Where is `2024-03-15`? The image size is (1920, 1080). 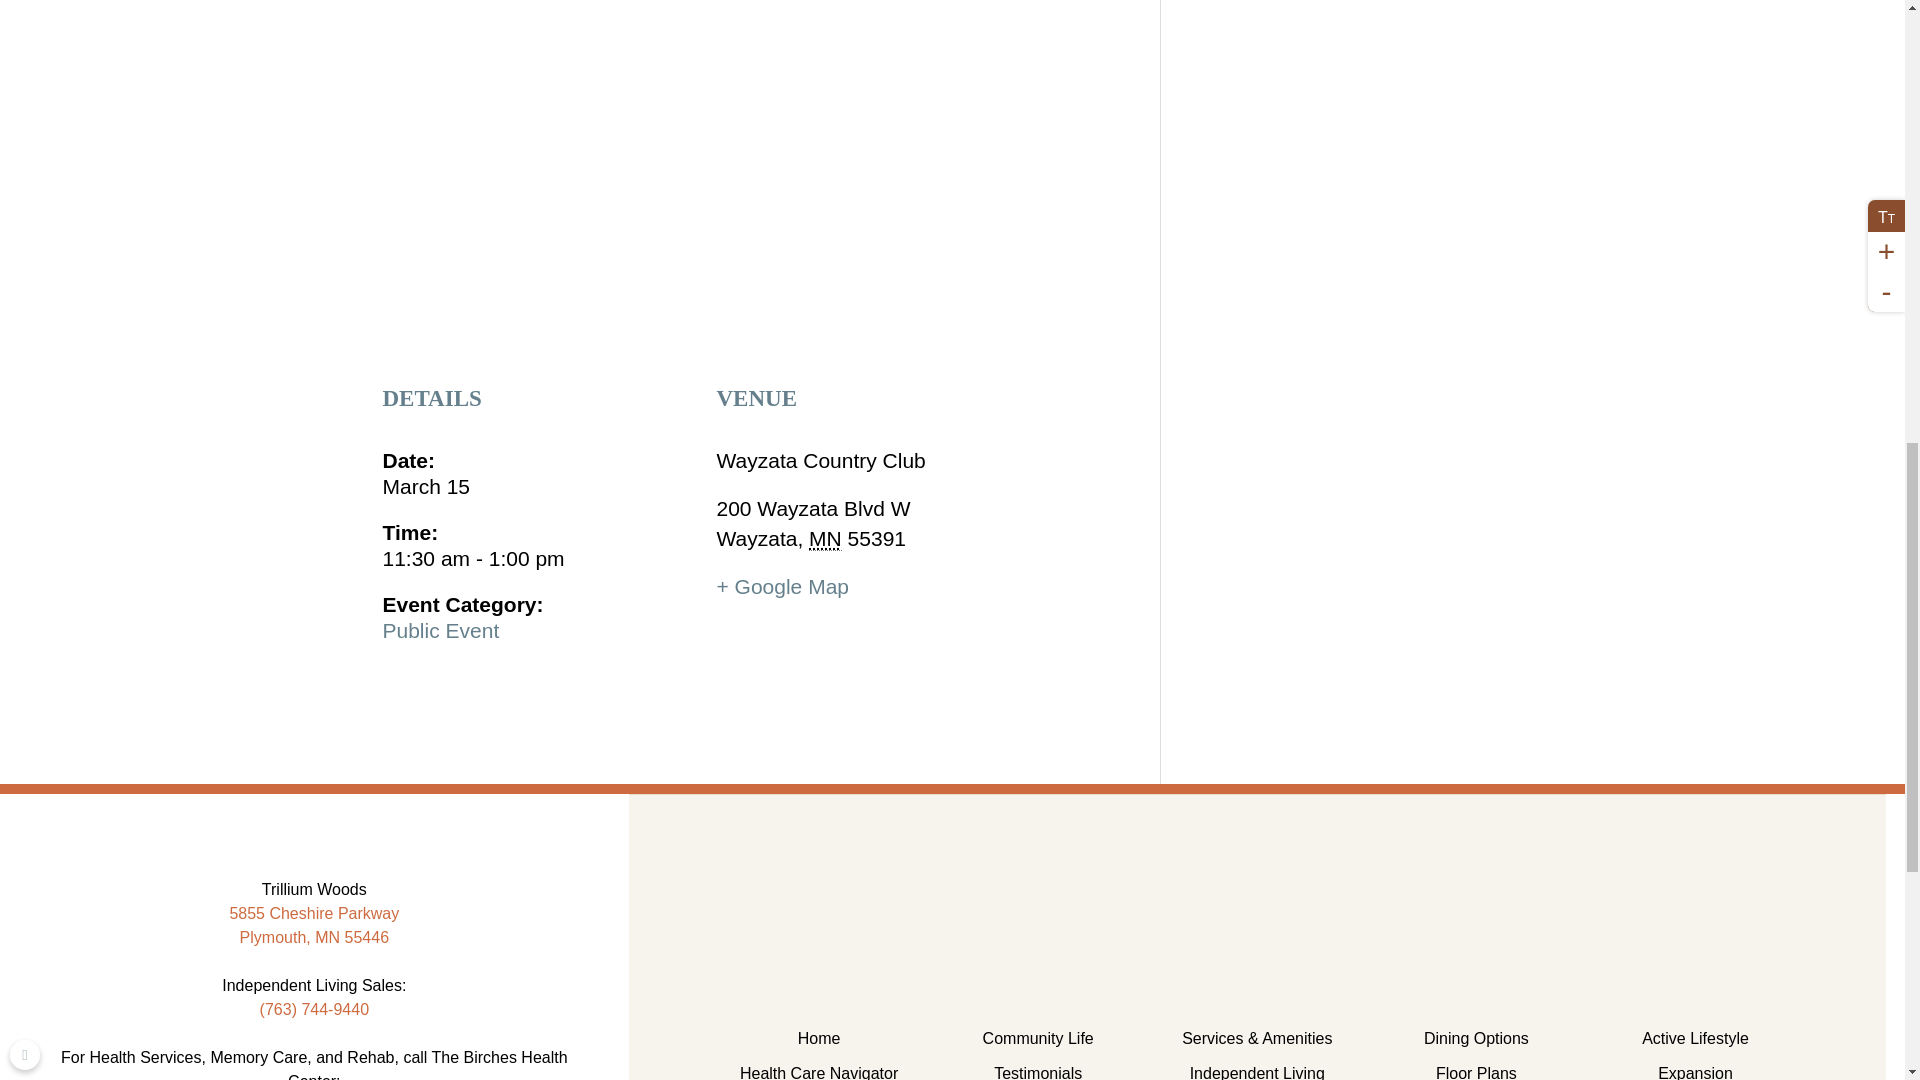
2024-03-15 is located at coordinates (538, 438).